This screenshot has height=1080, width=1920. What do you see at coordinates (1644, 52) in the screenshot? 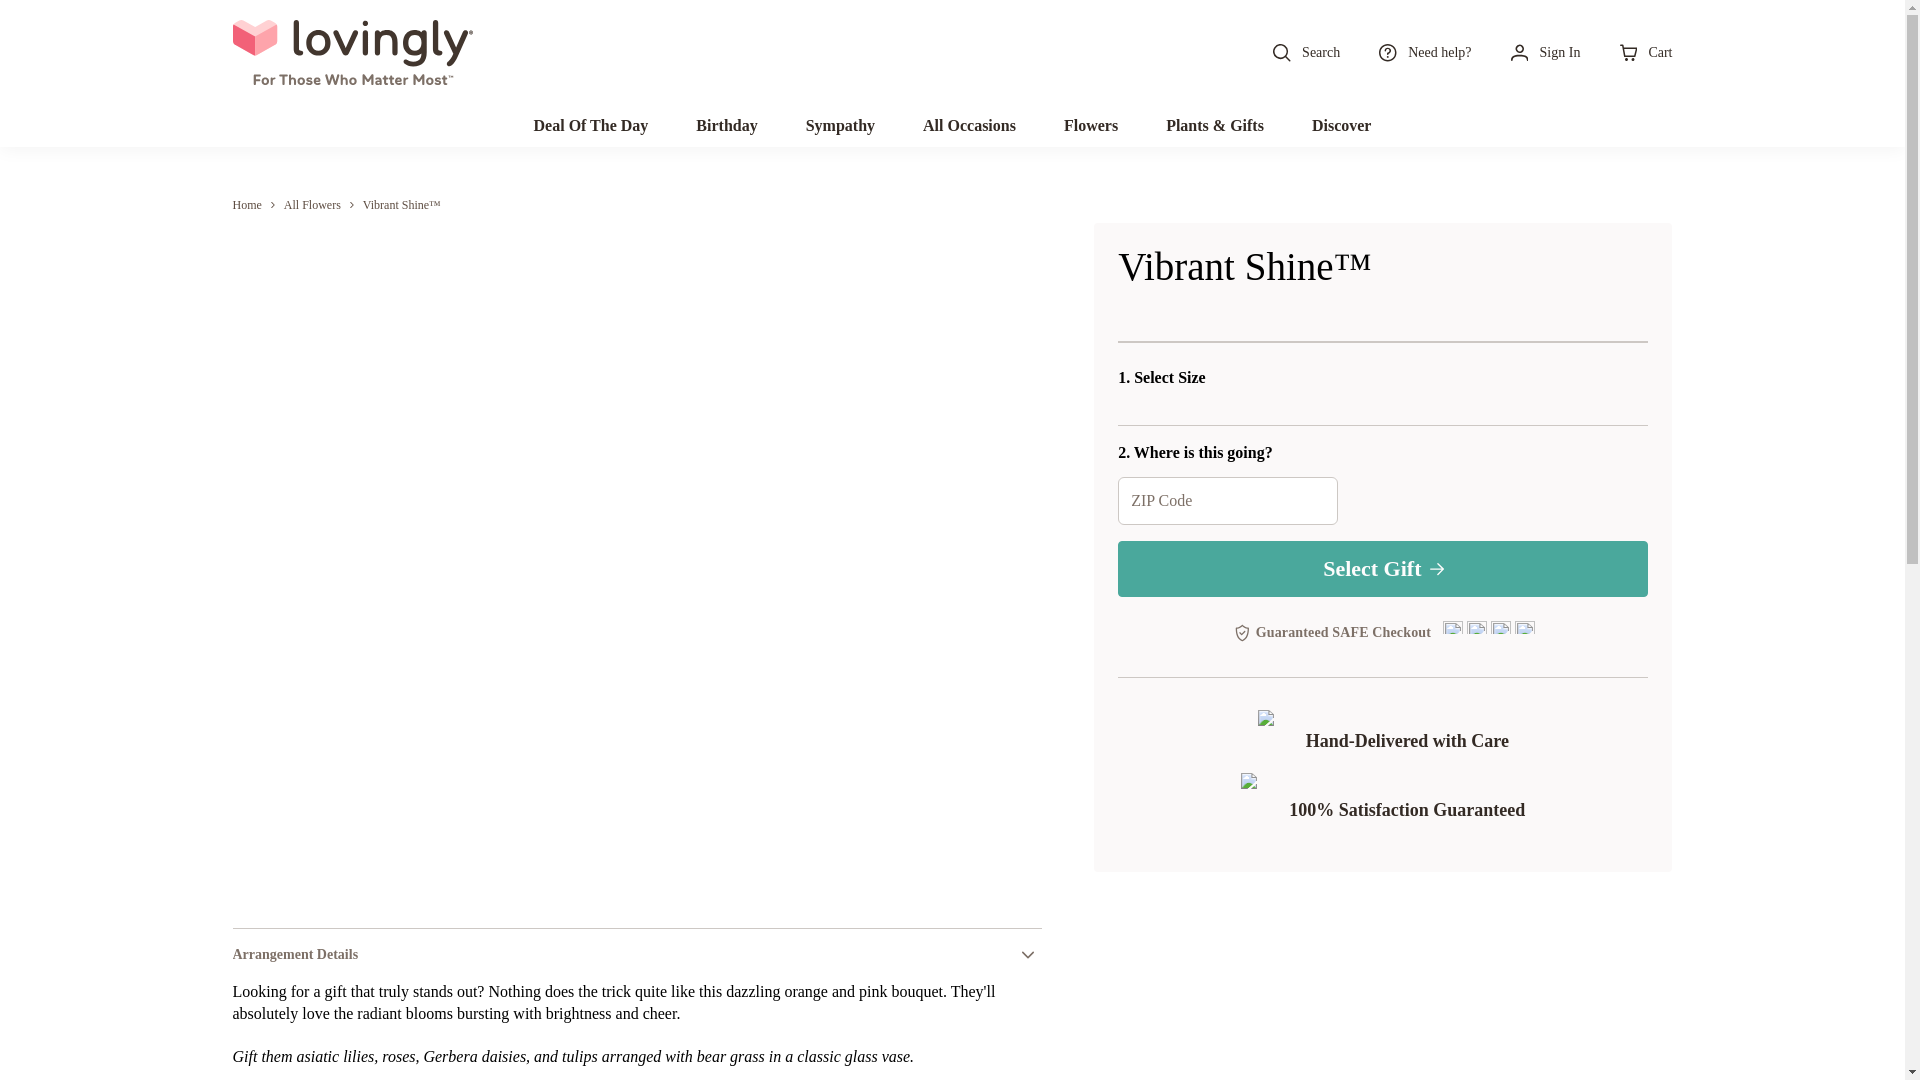
I see `Cart` at bounding box center [1644, 52].